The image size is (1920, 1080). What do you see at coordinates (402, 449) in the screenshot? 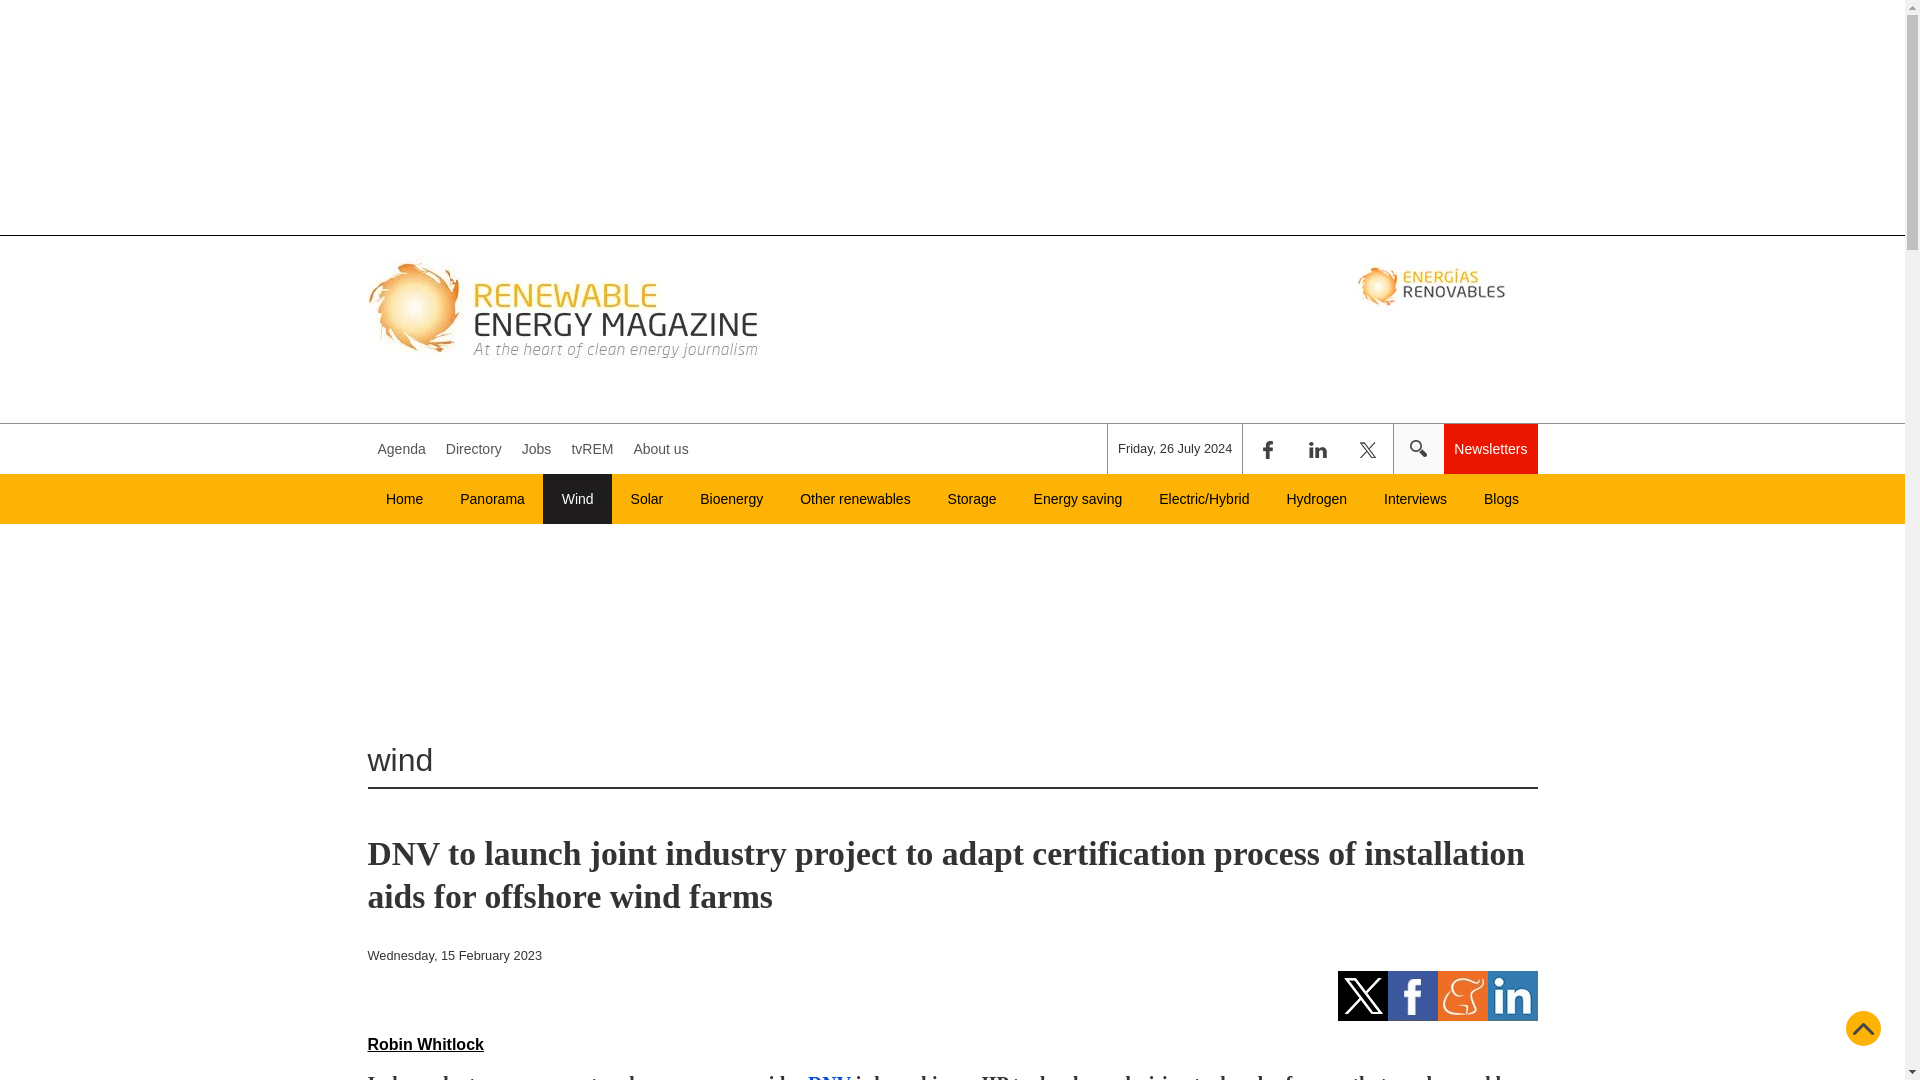
I see `Go to Agenda` at bounding box center [402, 449].